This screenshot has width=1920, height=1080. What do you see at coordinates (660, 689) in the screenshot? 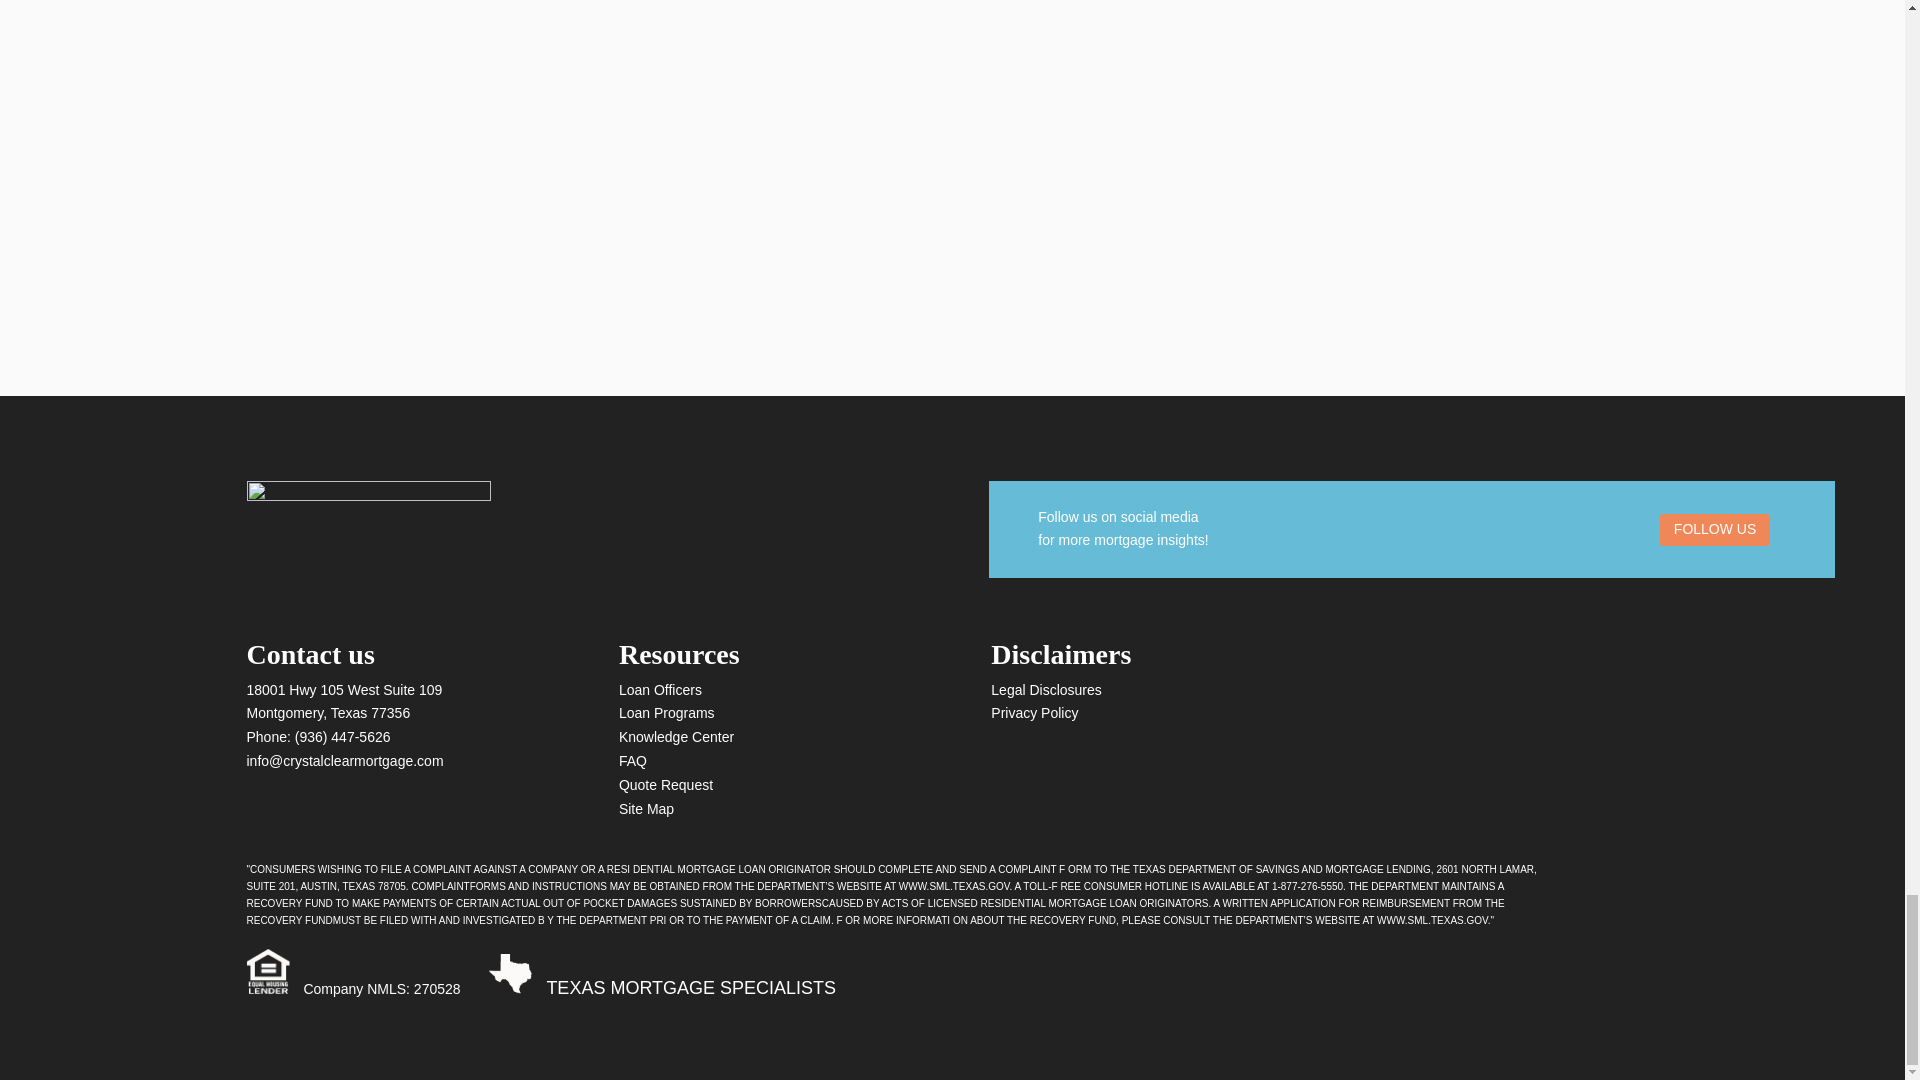
I see `Loan Officers` at bounding box center [660, 689].